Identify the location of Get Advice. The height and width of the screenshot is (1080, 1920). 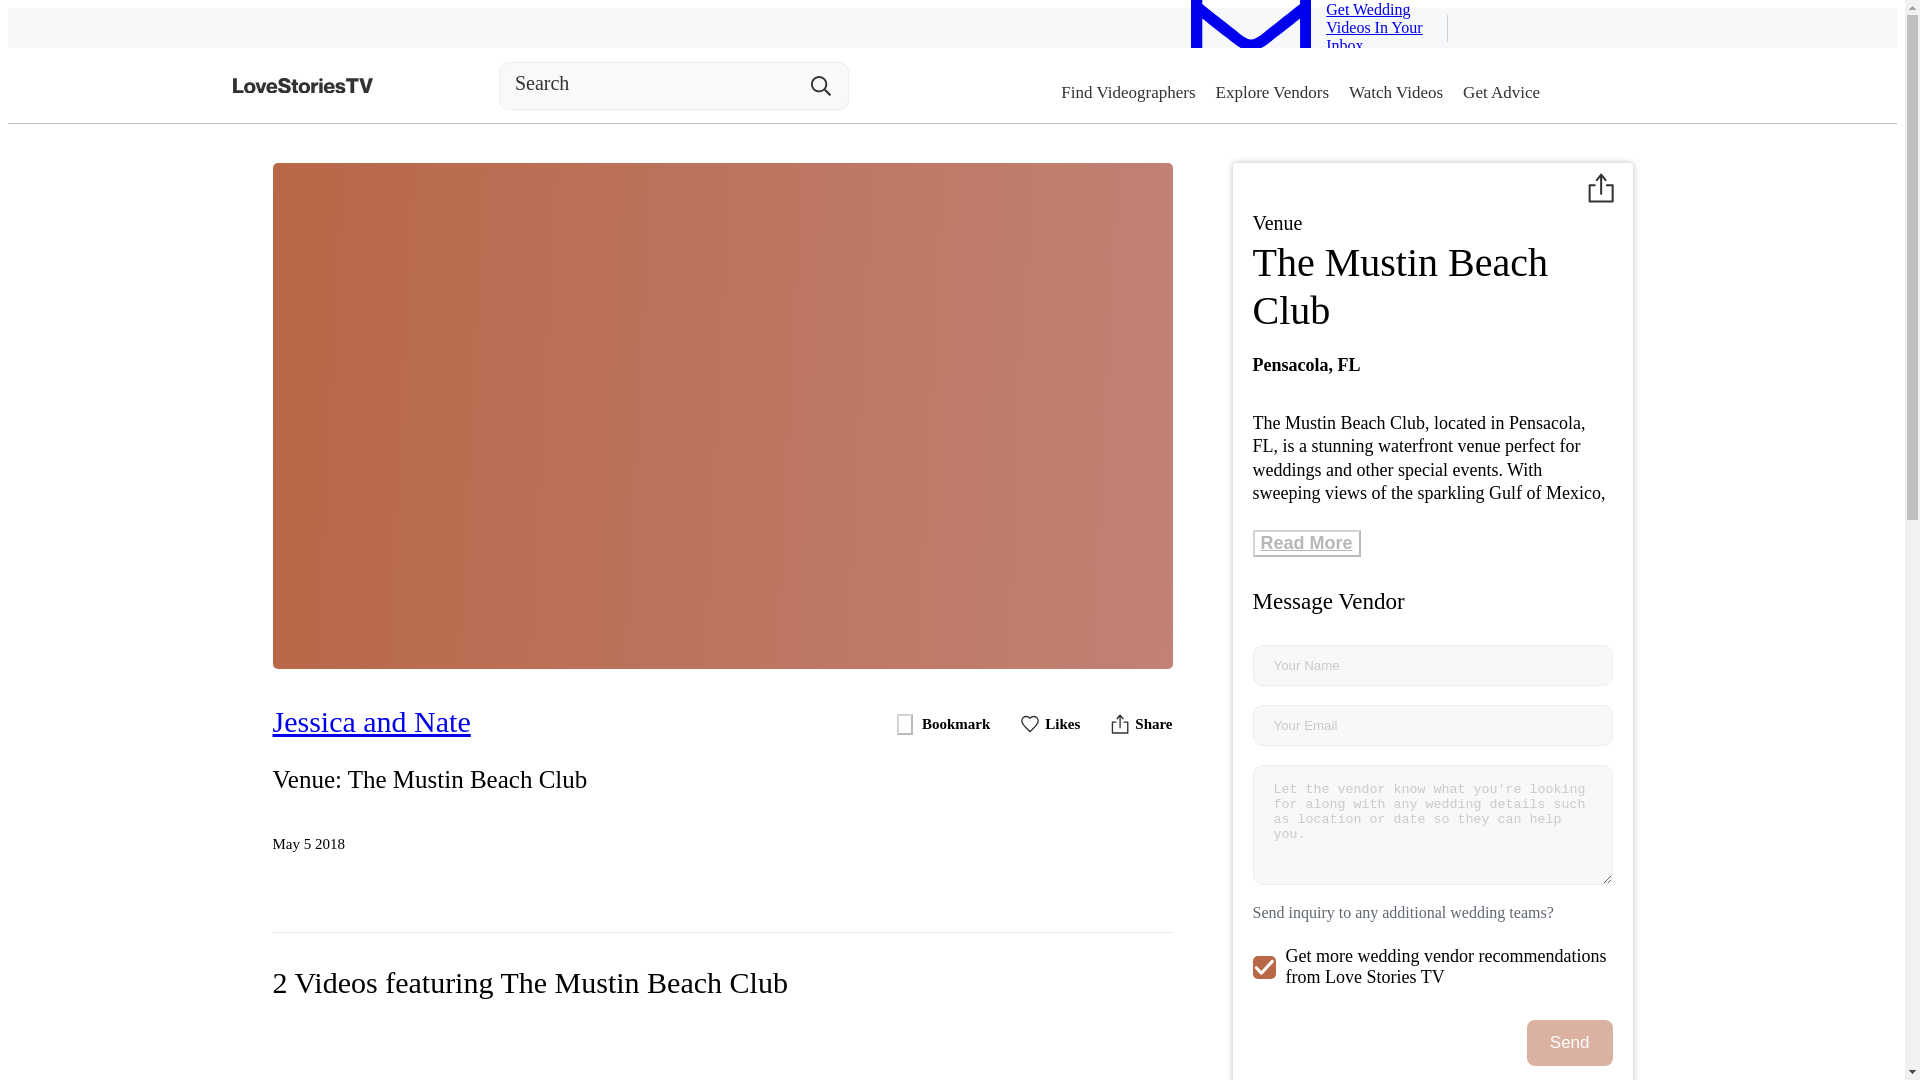
(1501, 91).